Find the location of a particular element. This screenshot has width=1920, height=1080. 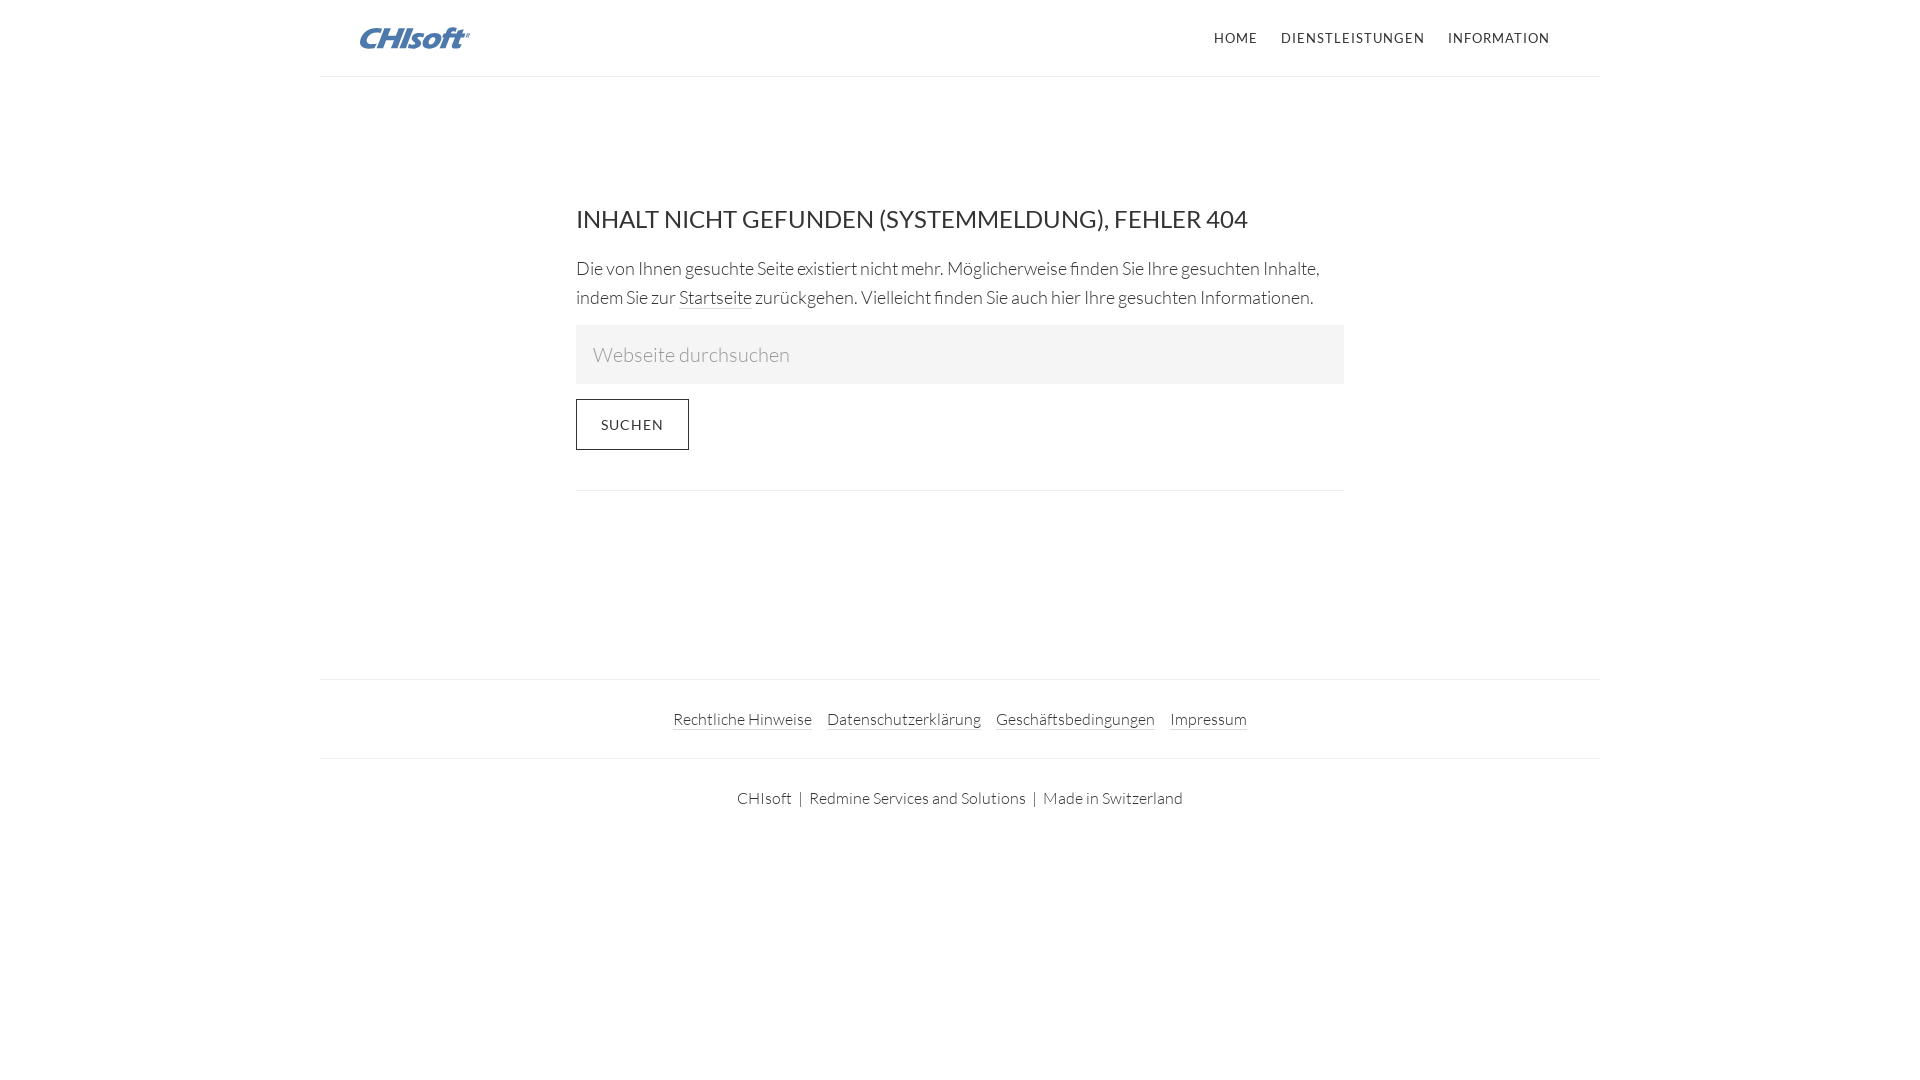

CHISOFT is located at coordinates (510, 38).